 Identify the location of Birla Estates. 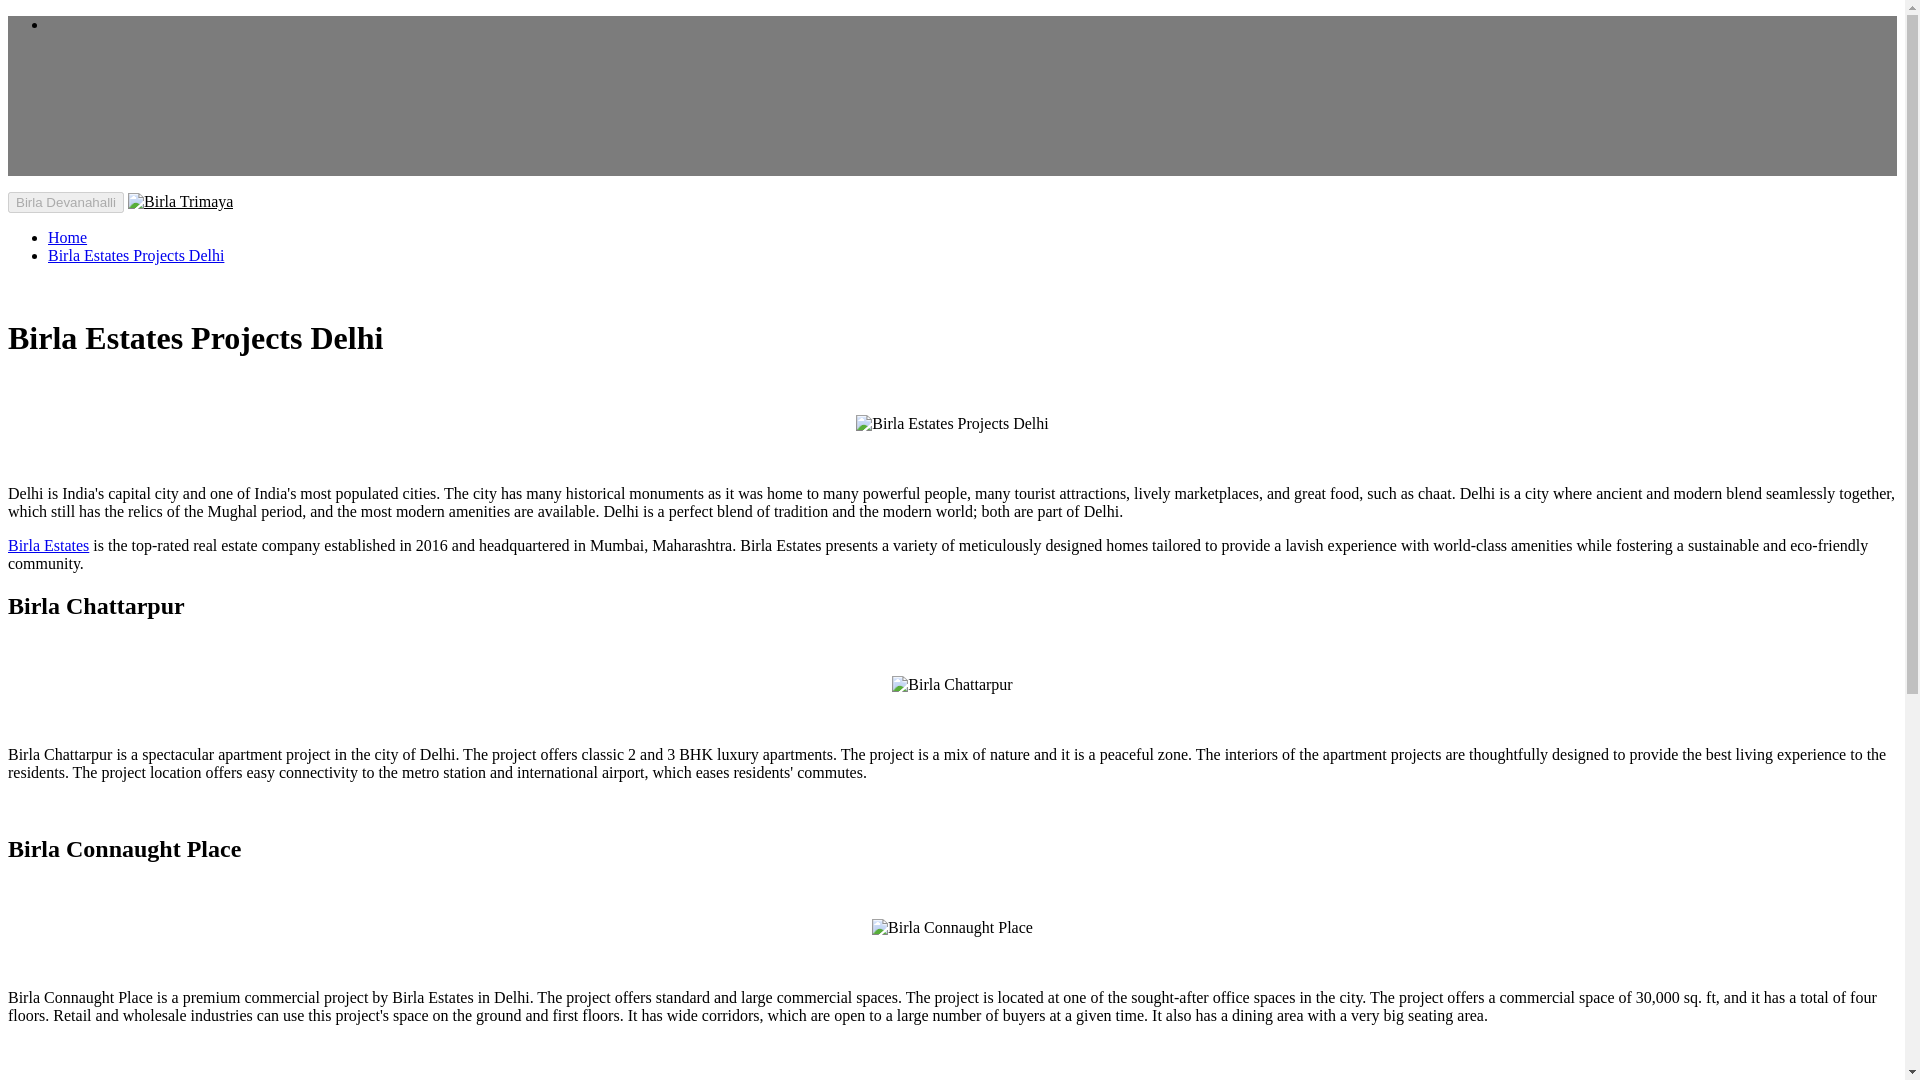
(48, 545).